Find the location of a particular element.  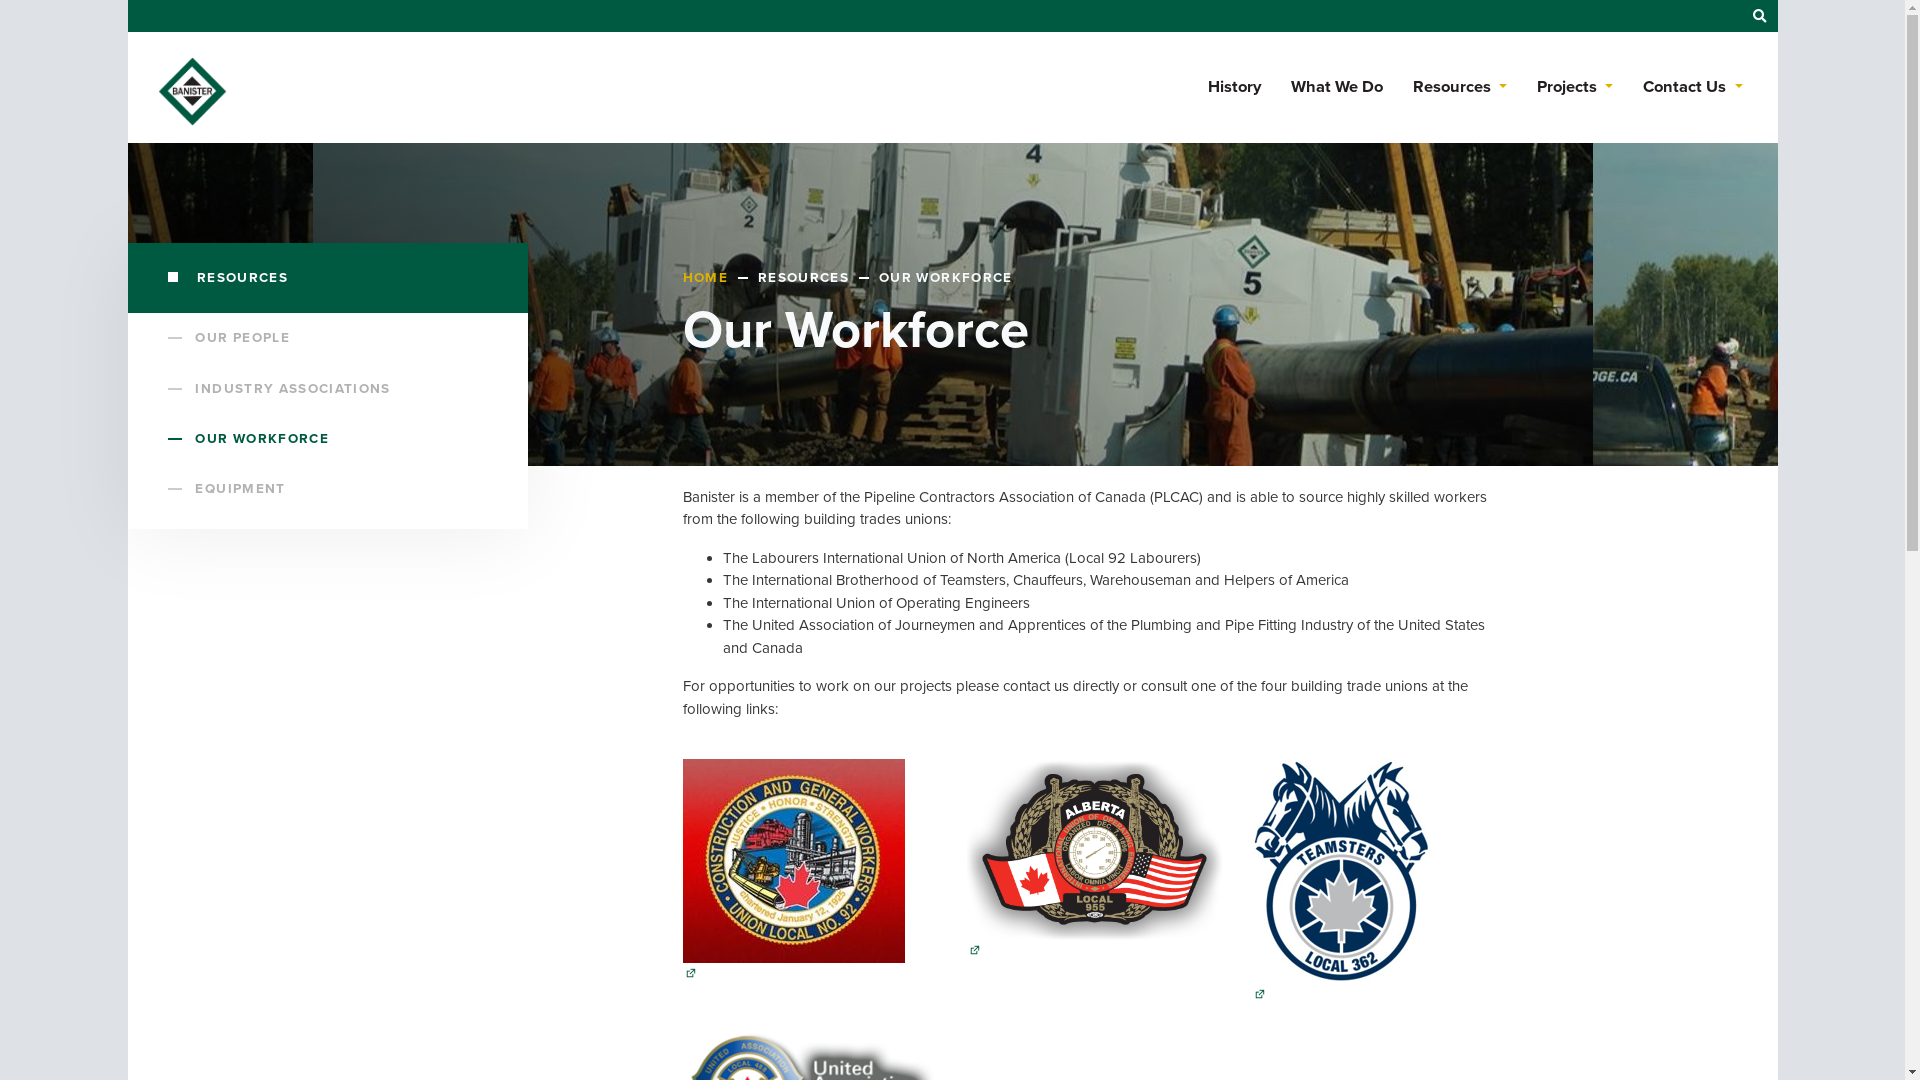

OUR PEOPLE is located at coordinates (338, 338).